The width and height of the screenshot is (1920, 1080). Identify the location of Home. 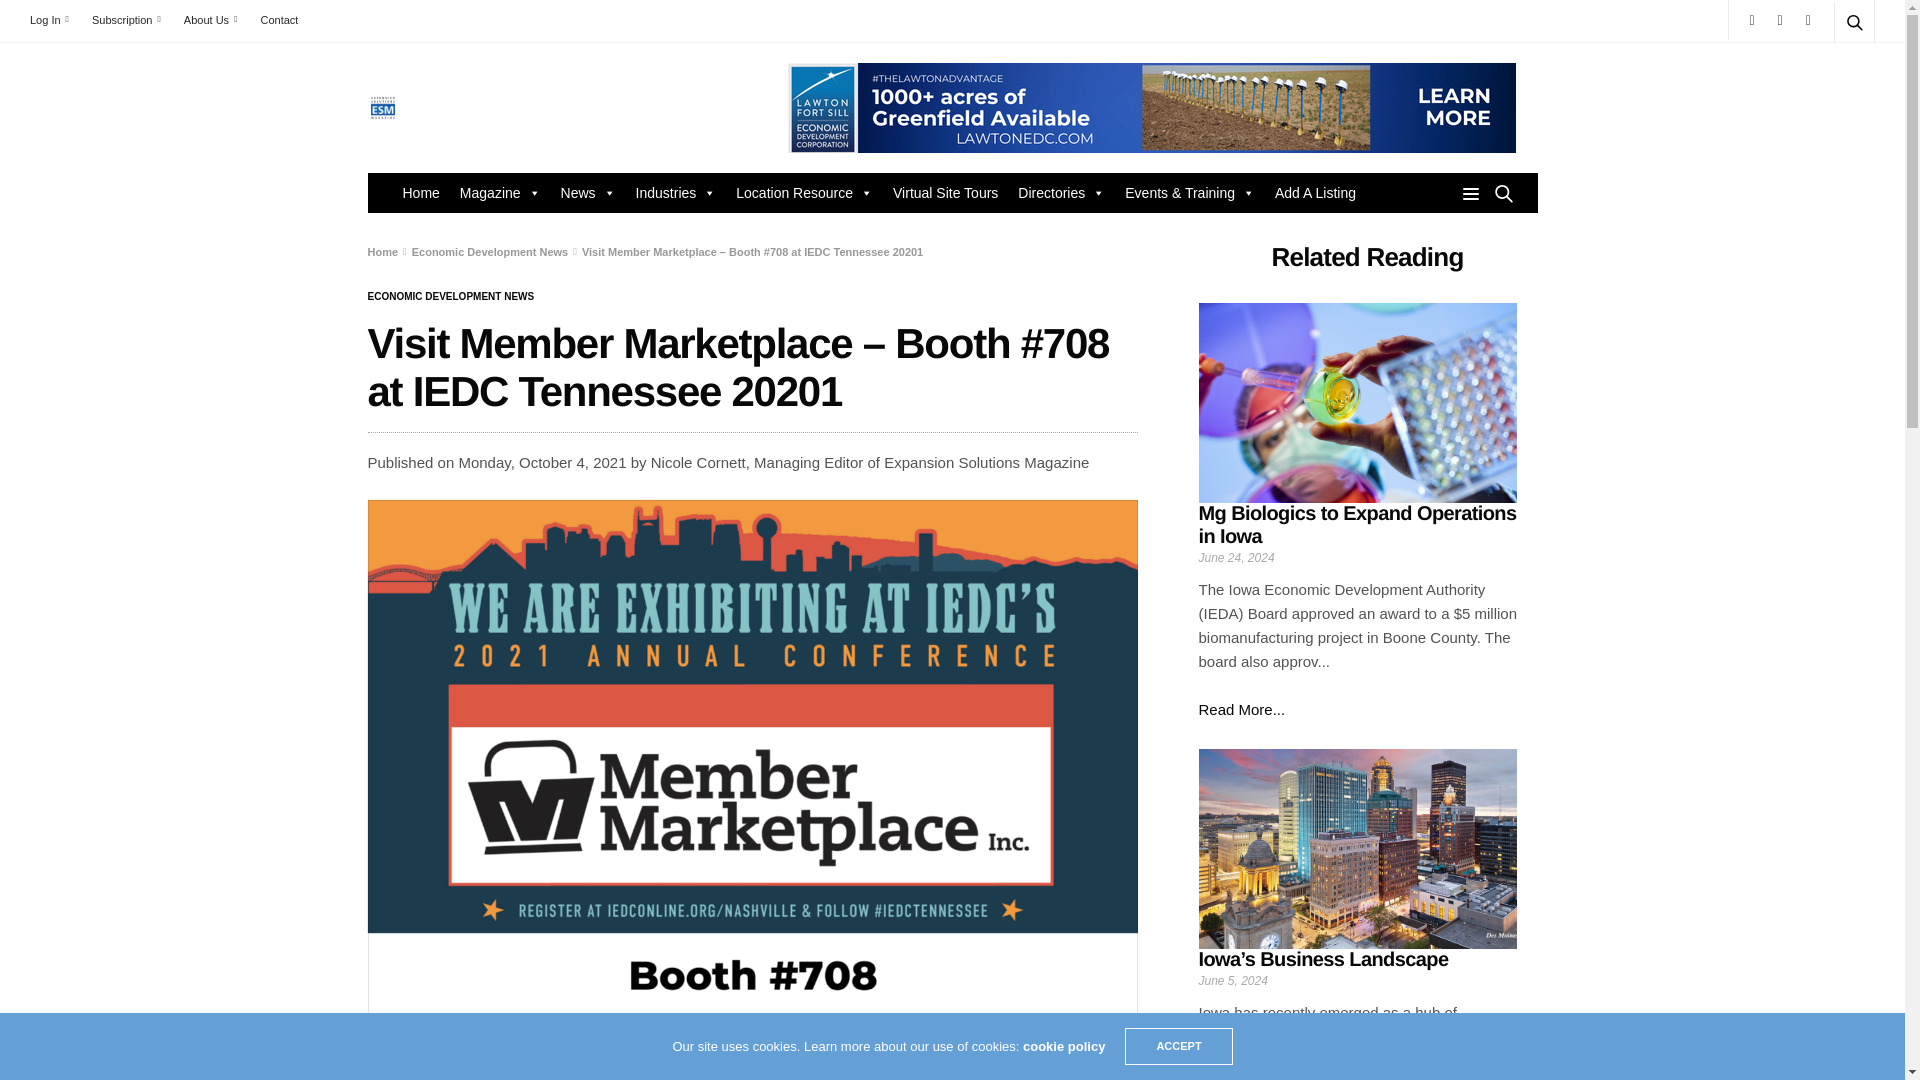
(420, 192).